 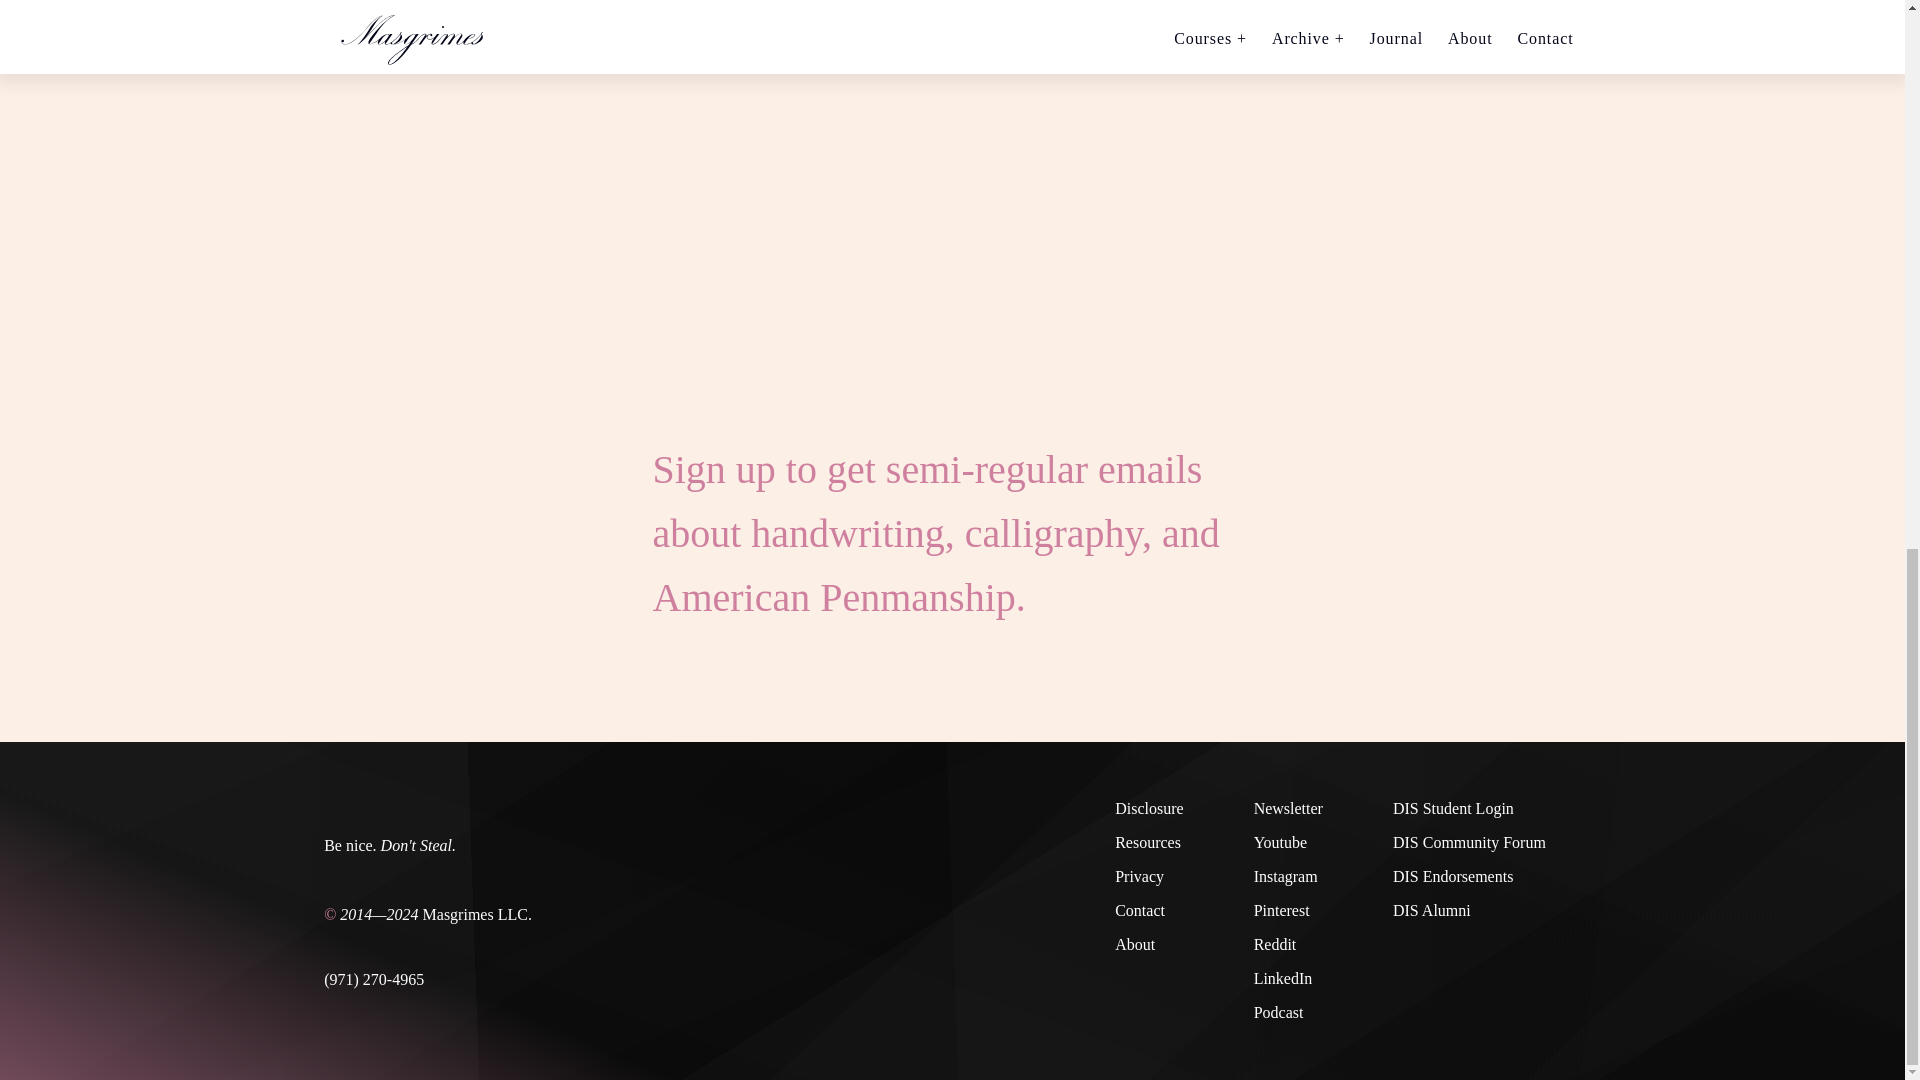 What do you see at coordinates (1469, 910) in the screenshot?
I see `DIS Alumni` at bounding box center [1469, 910].